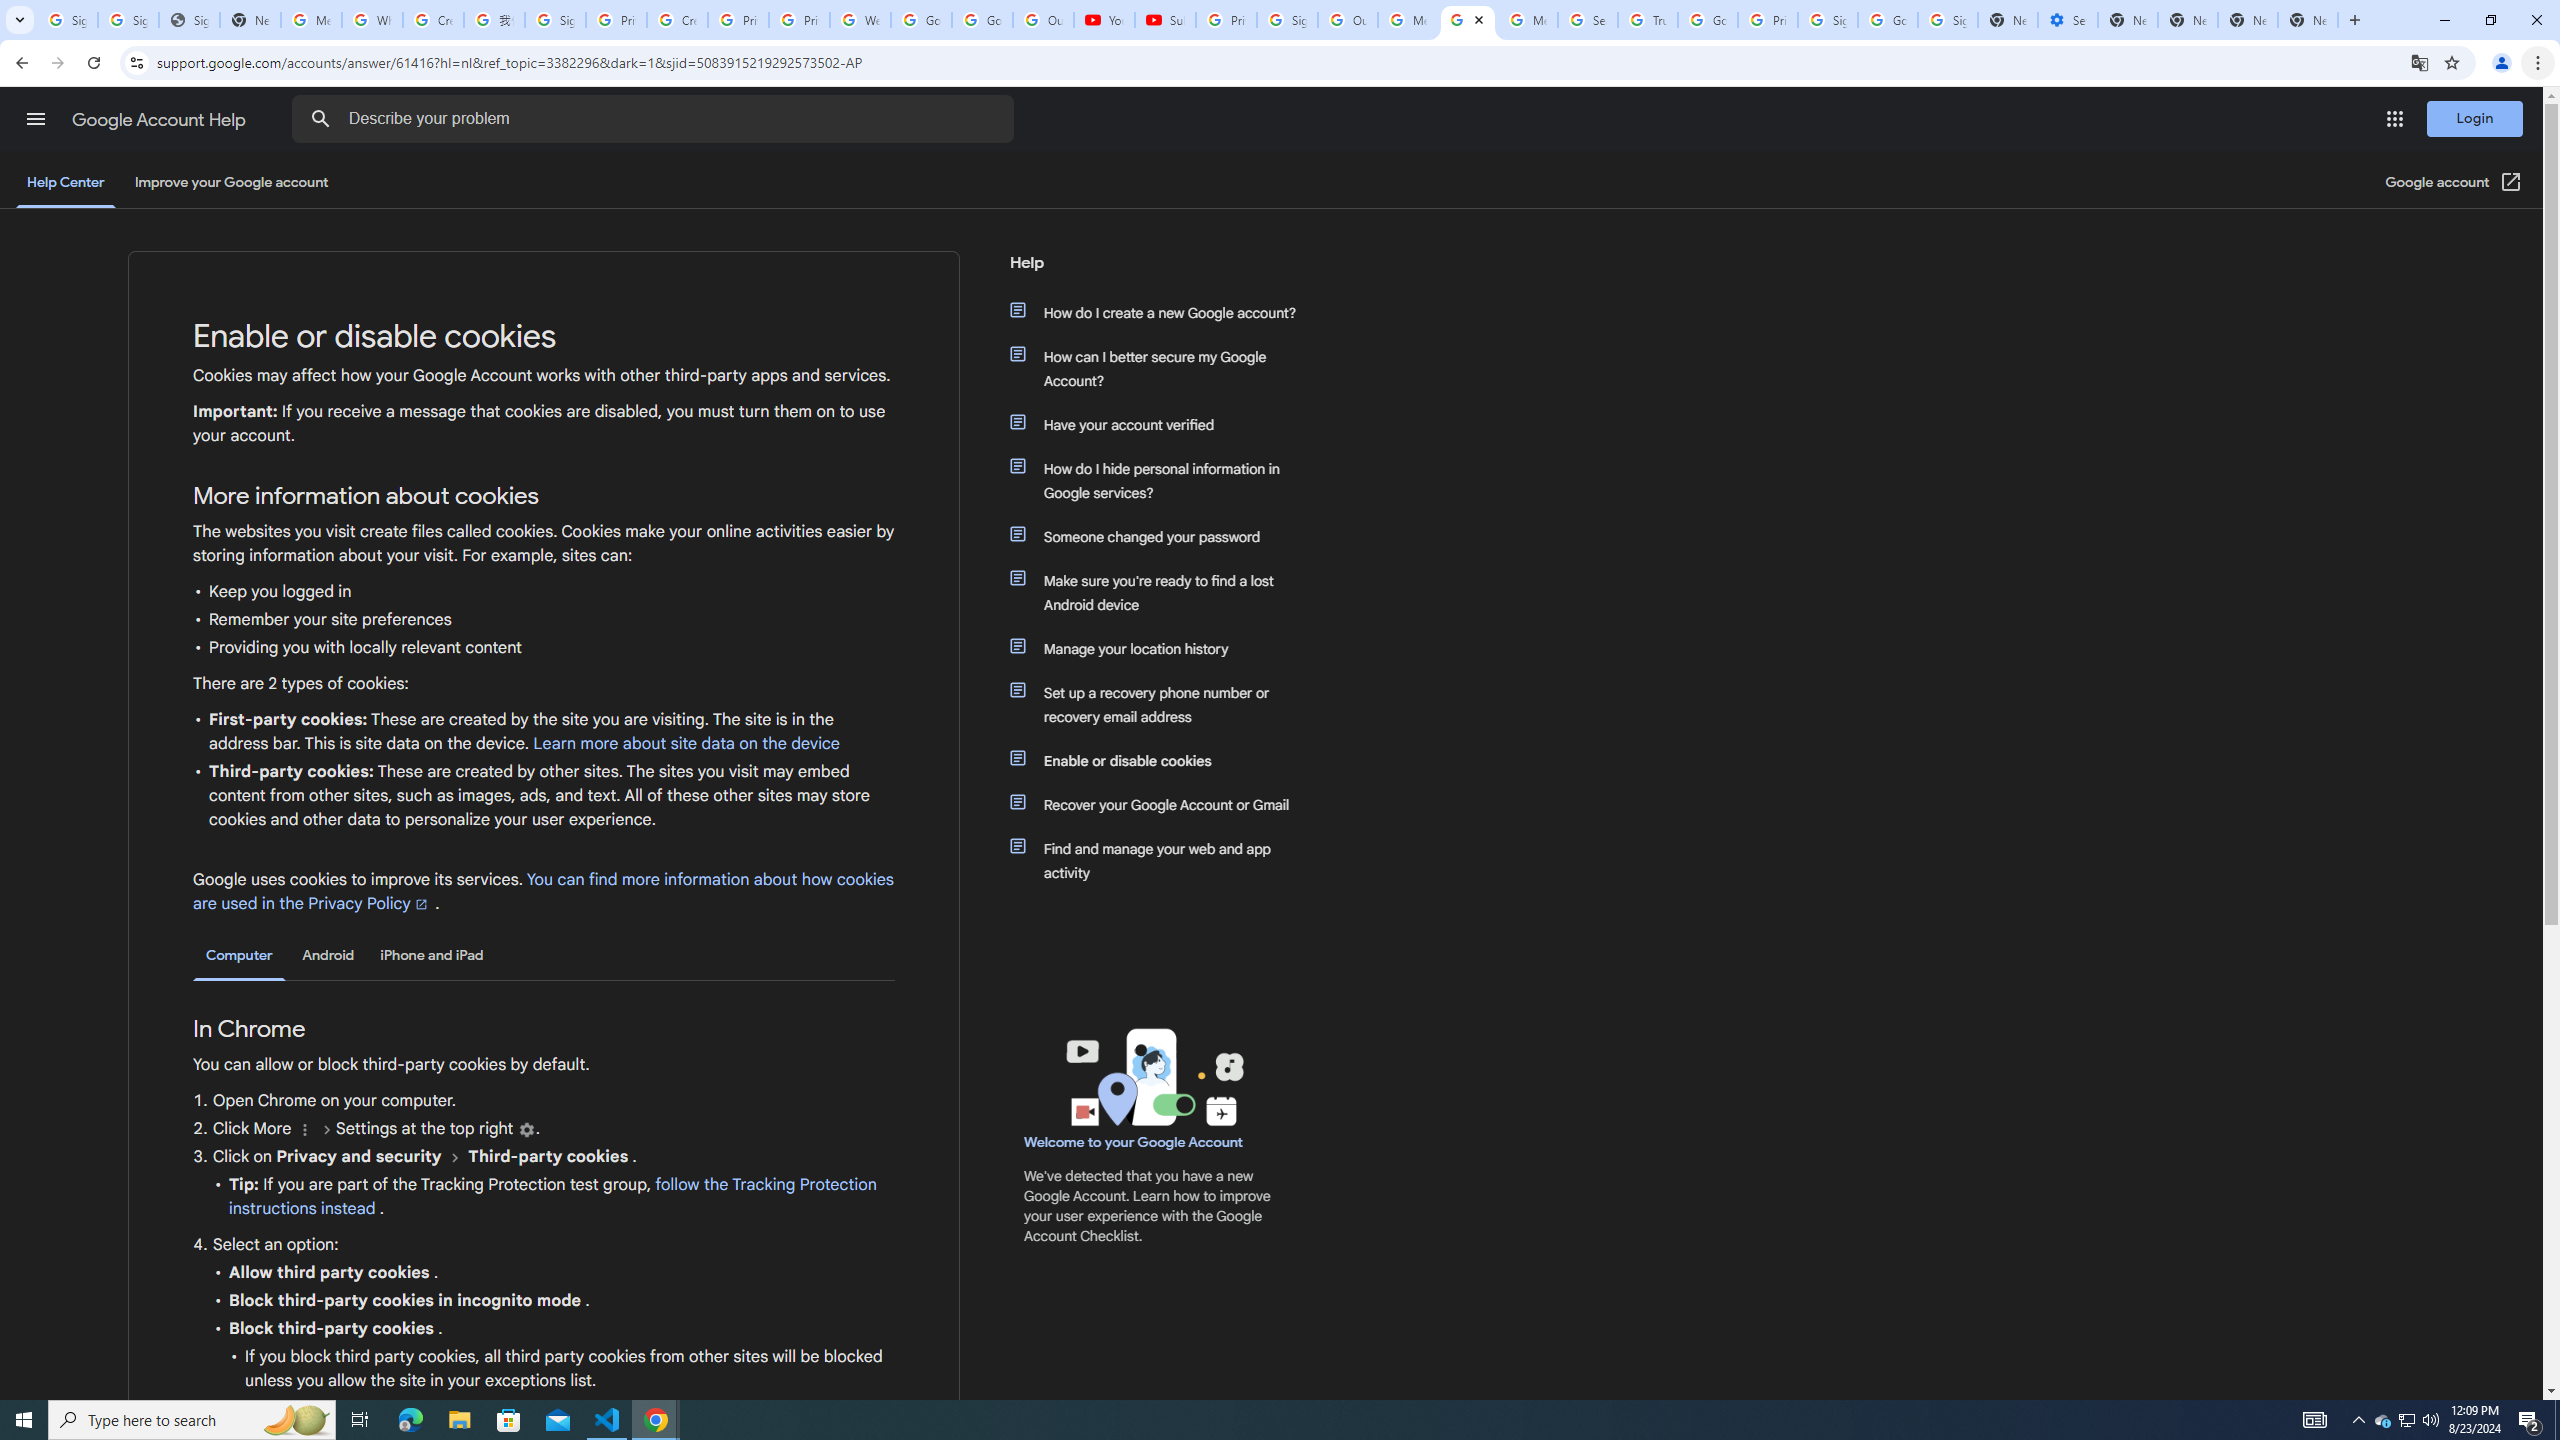 Image resolution: width=2560 pixels, height=1440 pixels. I want to click on Make sure you're ready to find a lost Android device, so click(1163, 592).